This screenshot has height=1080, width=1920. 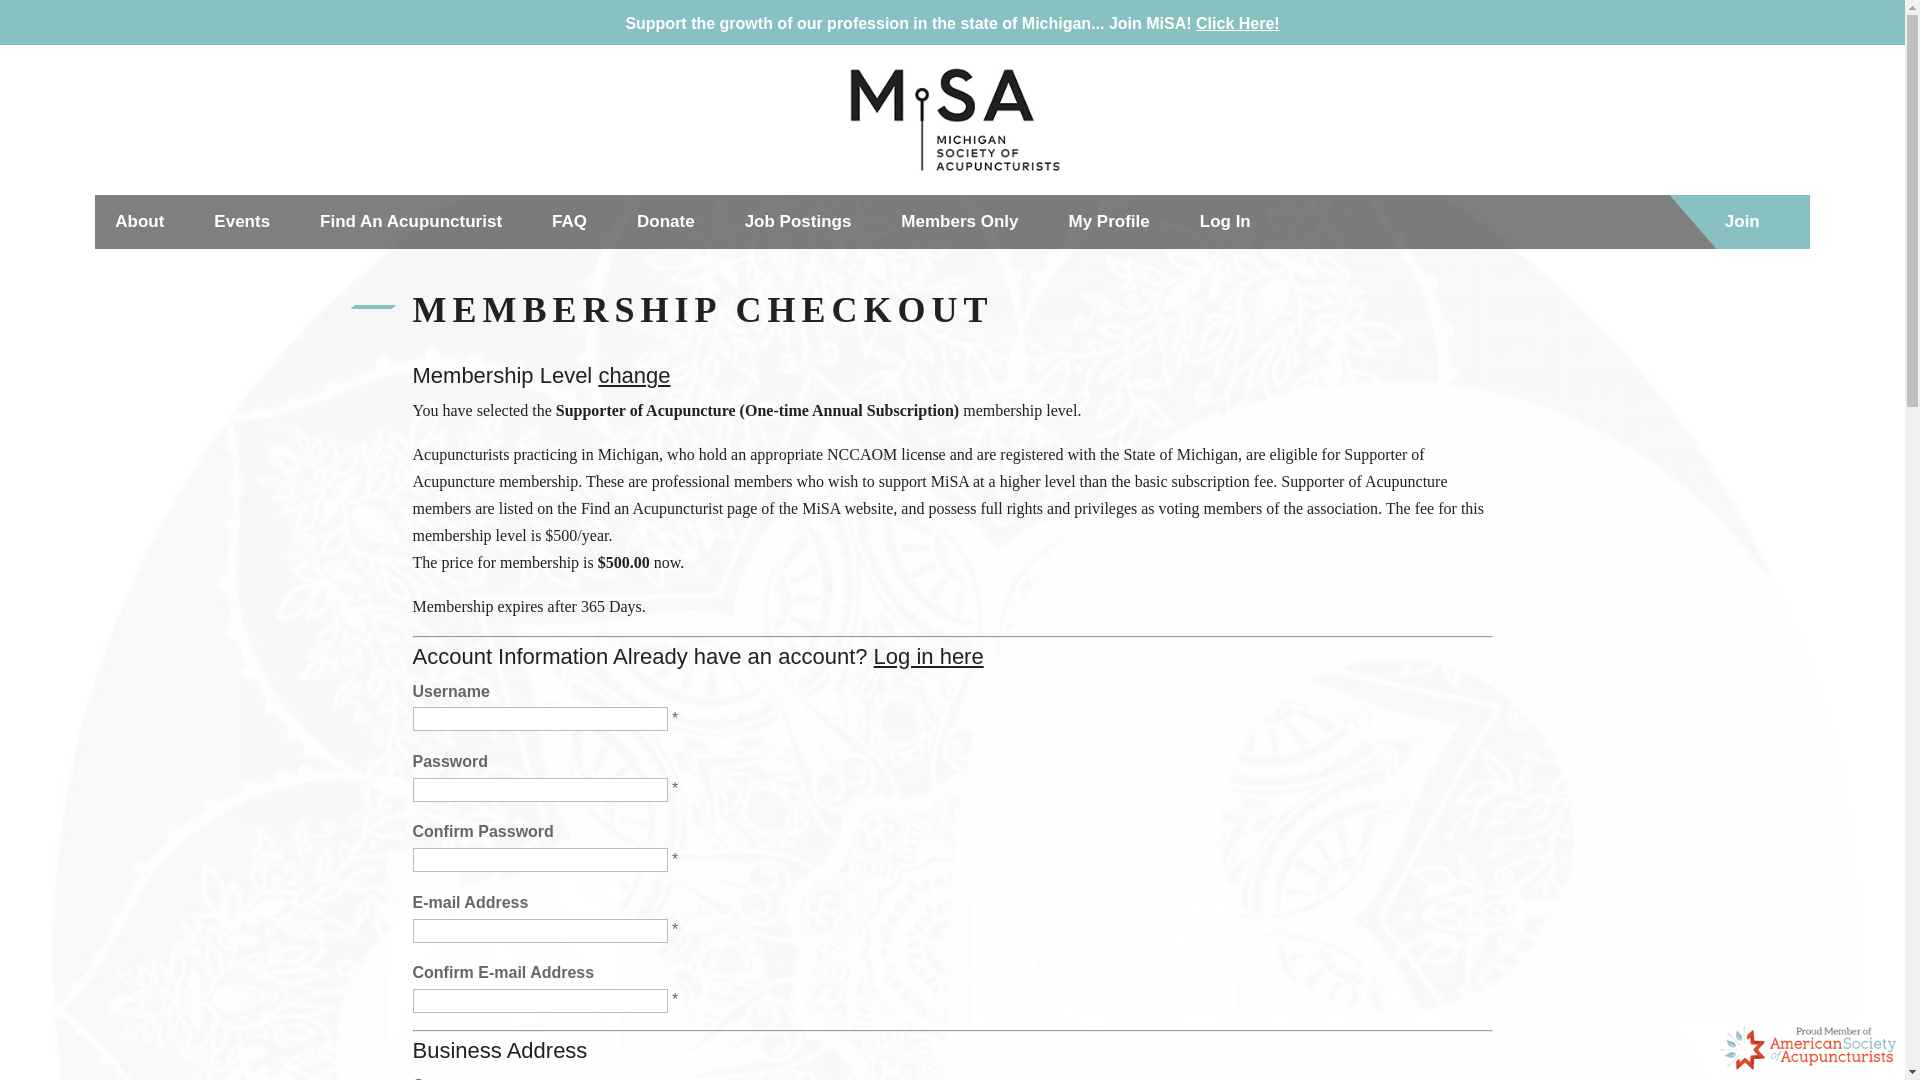 What do you see at coordinates (1742, 222) in the screenshot?
I see `Join` at bounding box center [1742, 222].